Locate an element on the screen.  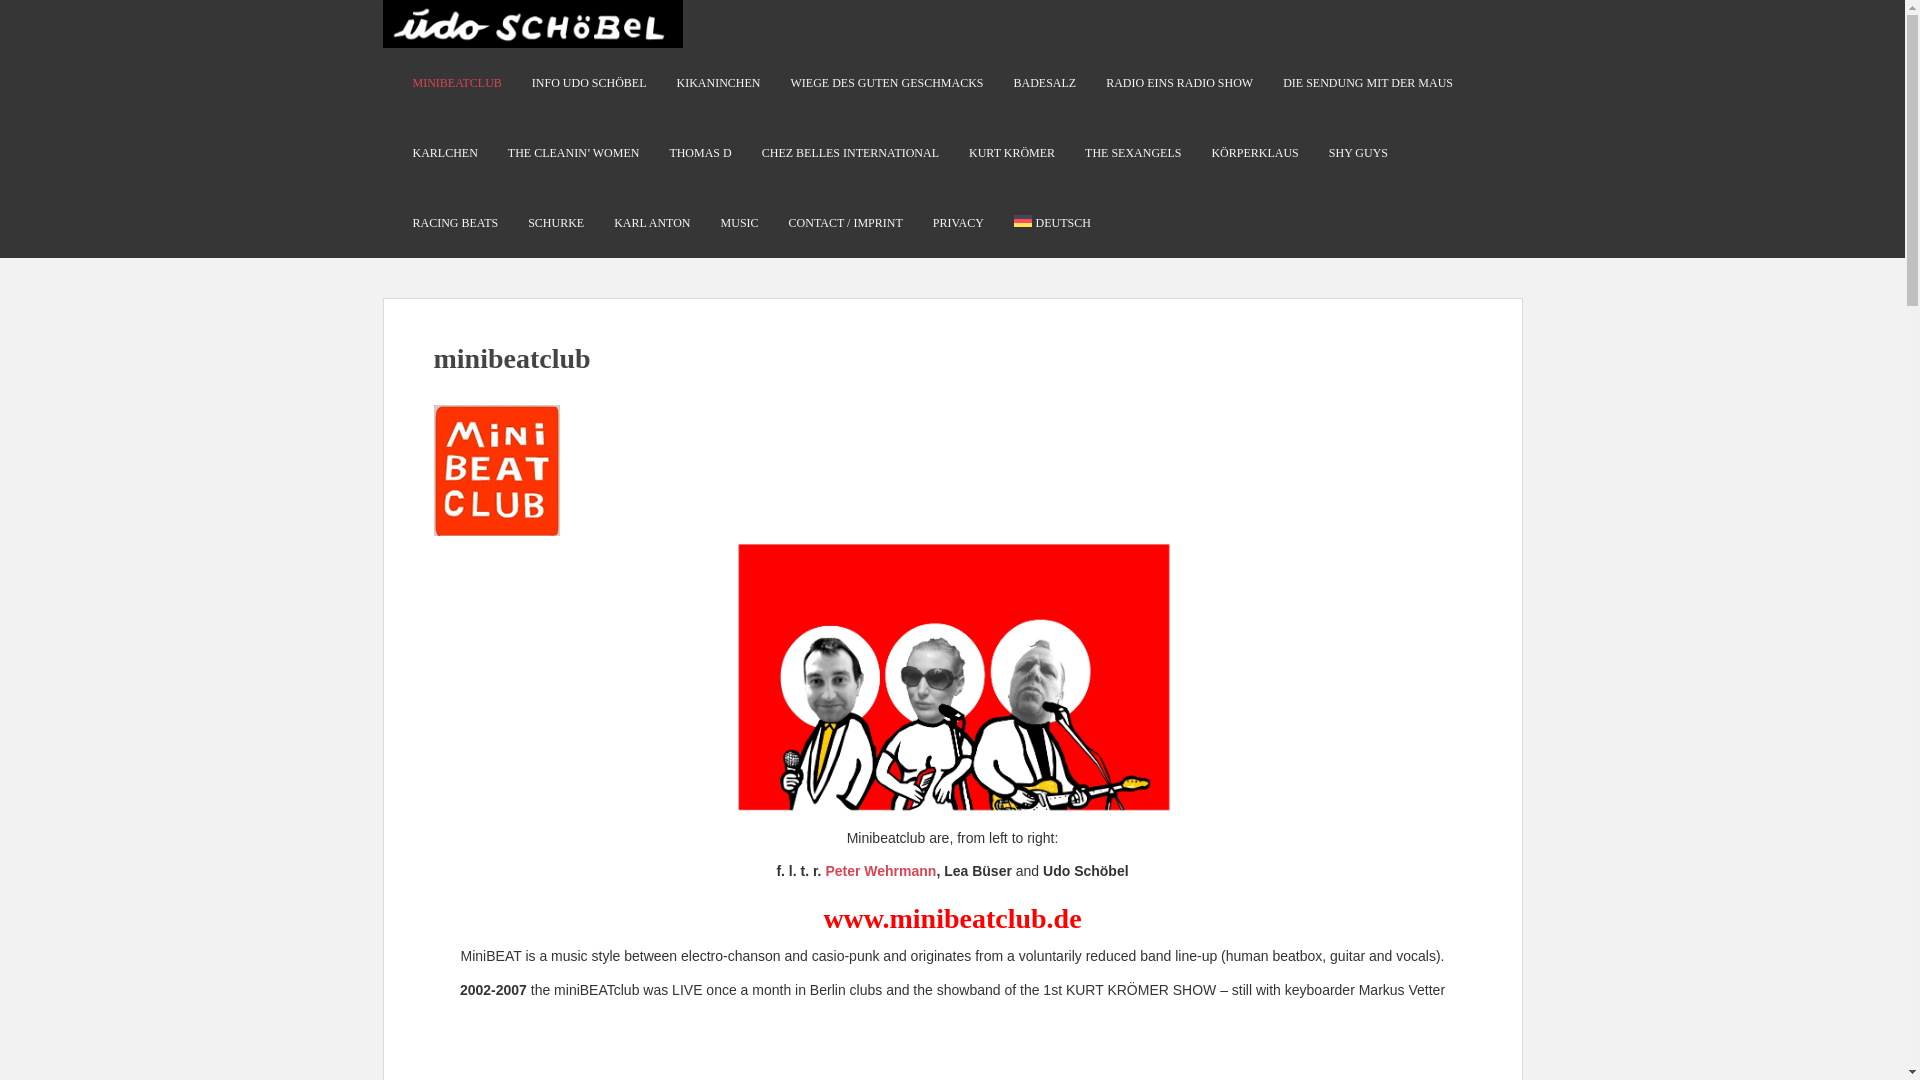
MUSIC is located at coordinates (740, 223).